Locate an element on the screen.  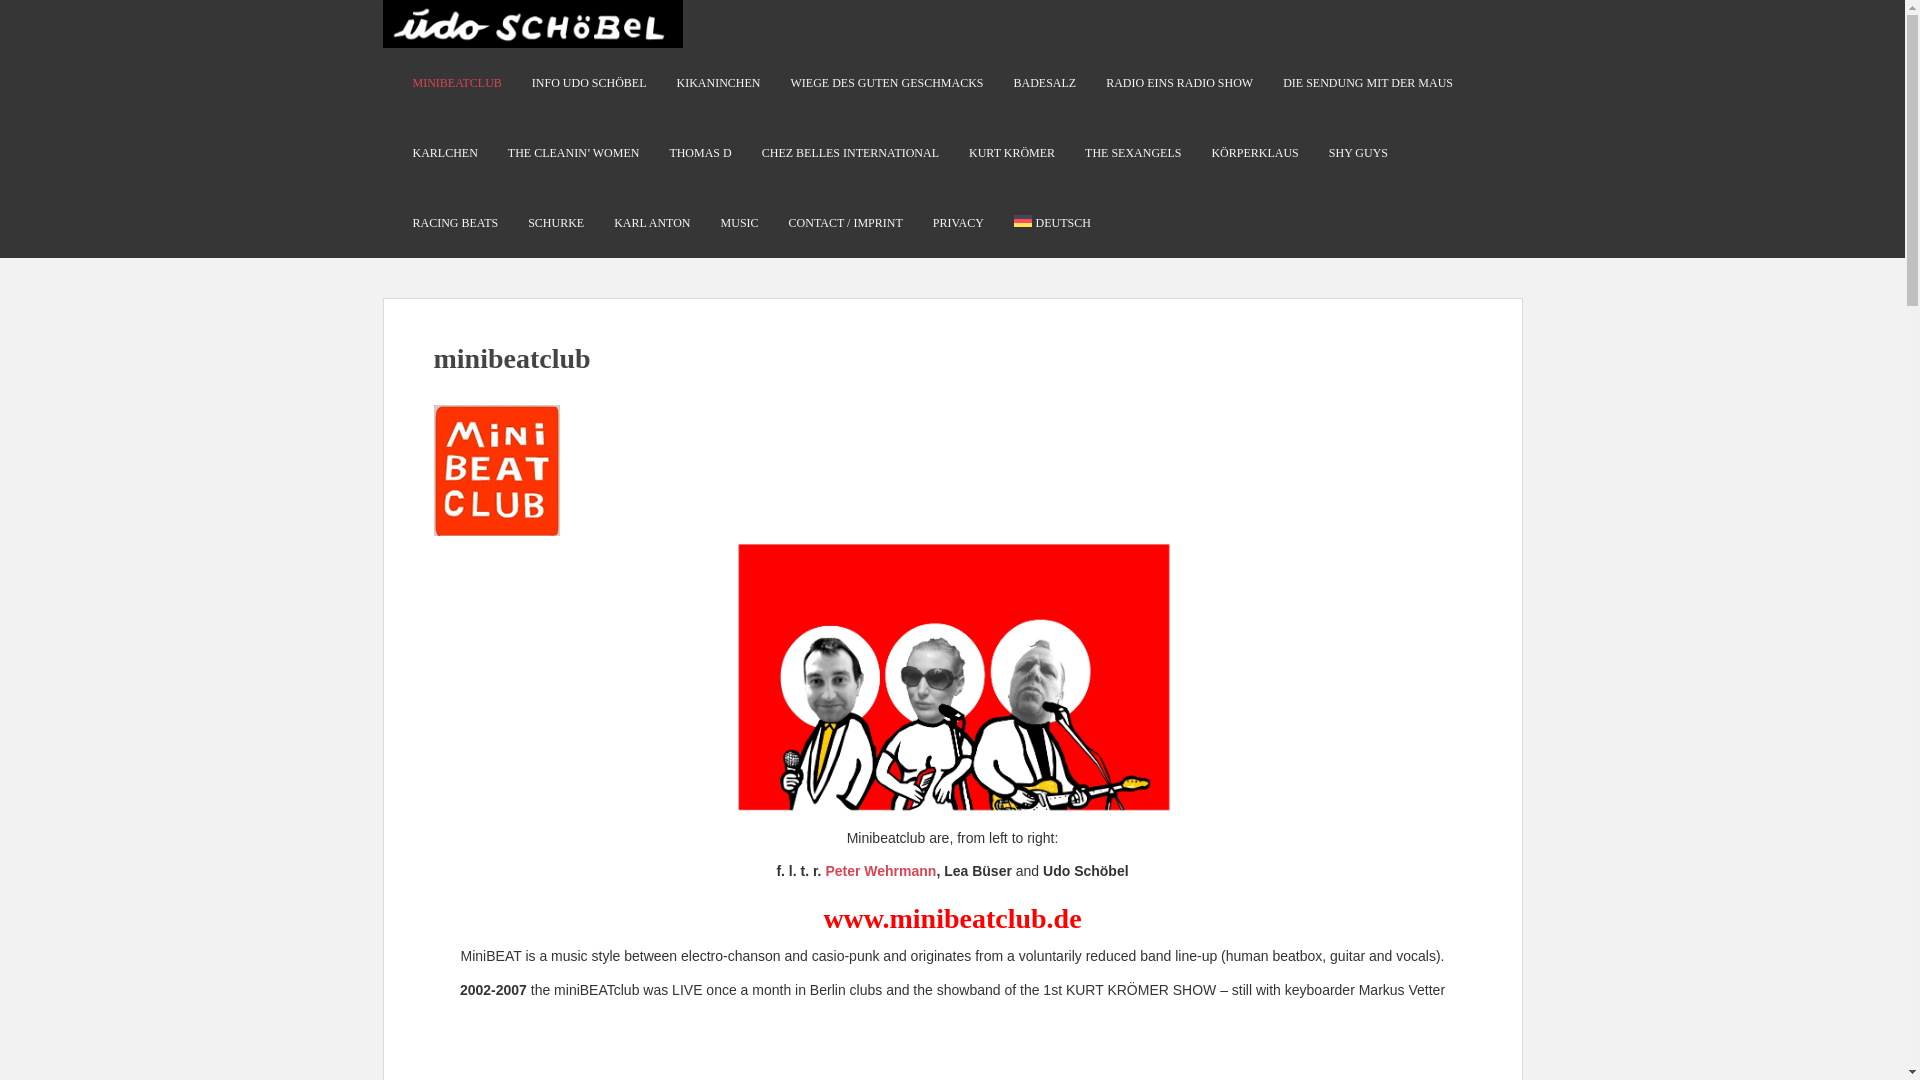
MUSIC is located at coordinates (740, 223).